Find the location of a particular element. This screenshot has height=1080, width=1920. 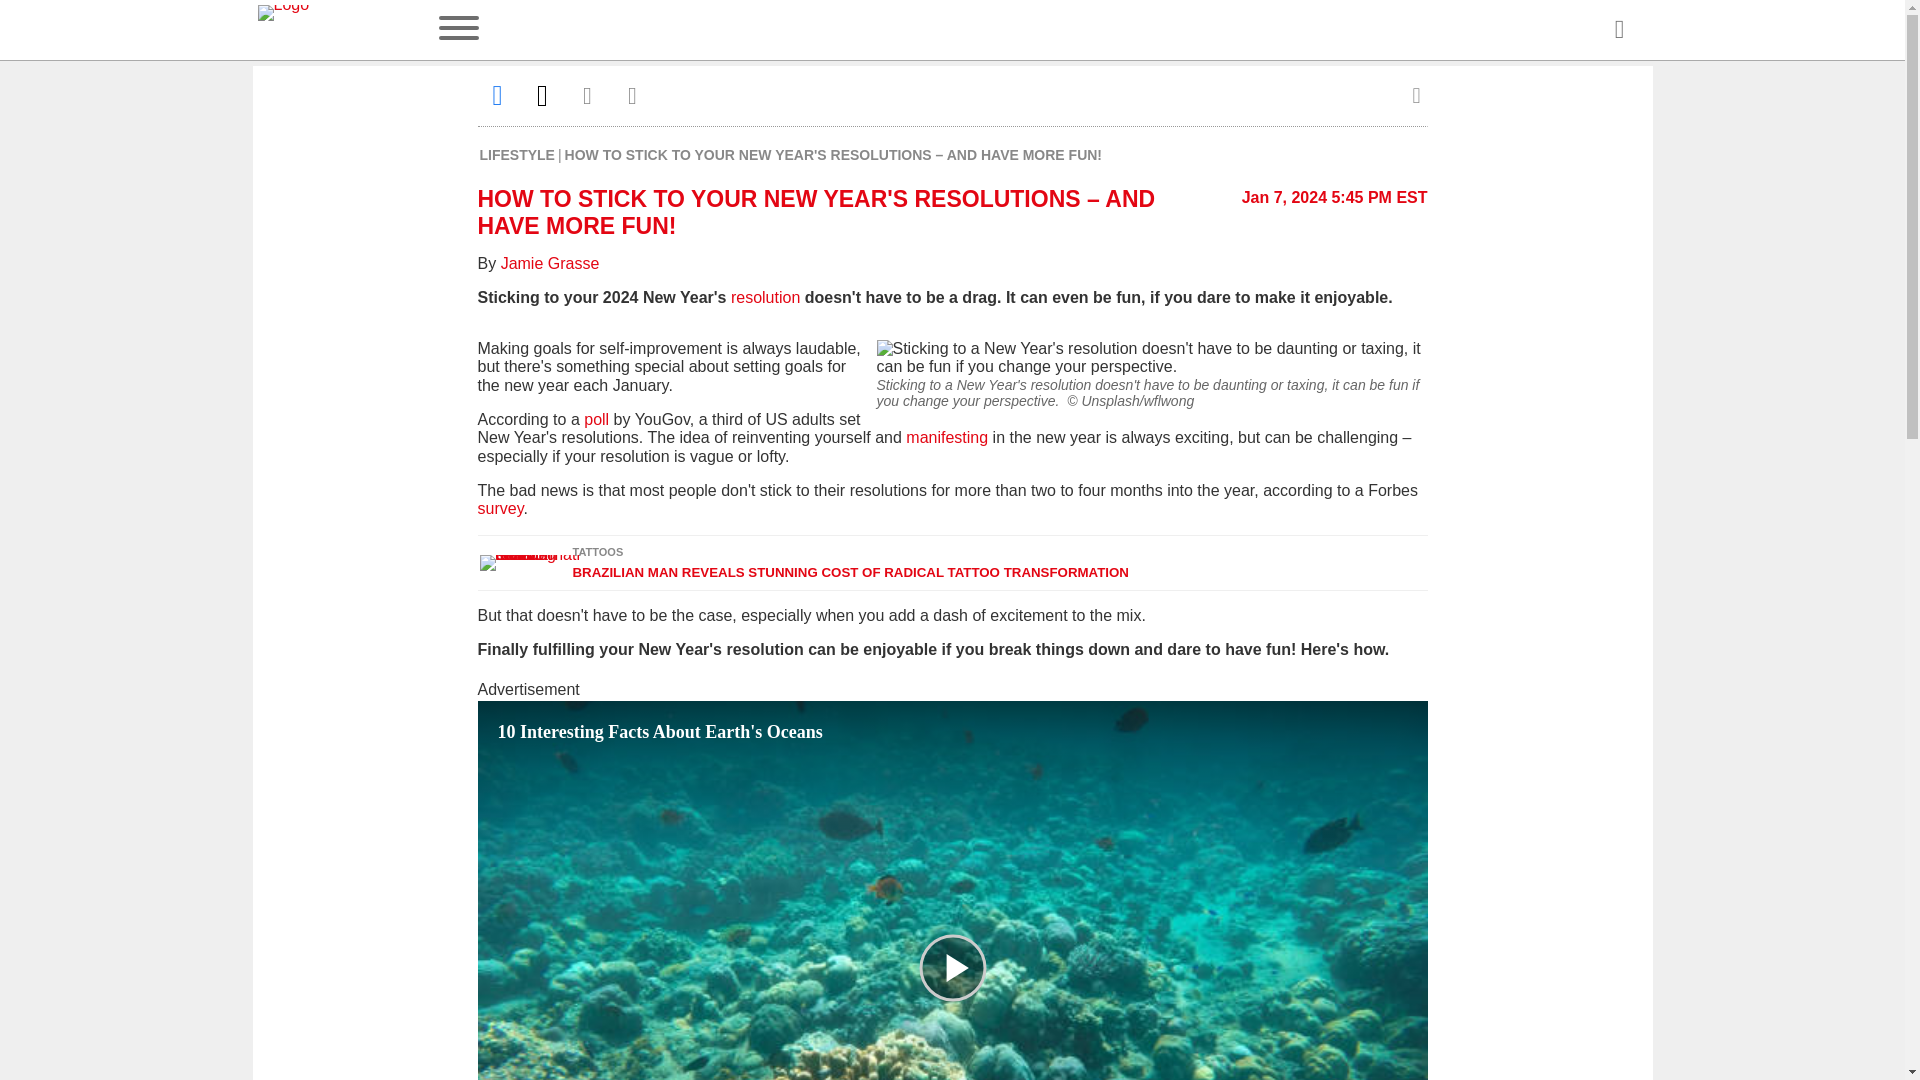

survey is located at coordinates (501, 508).